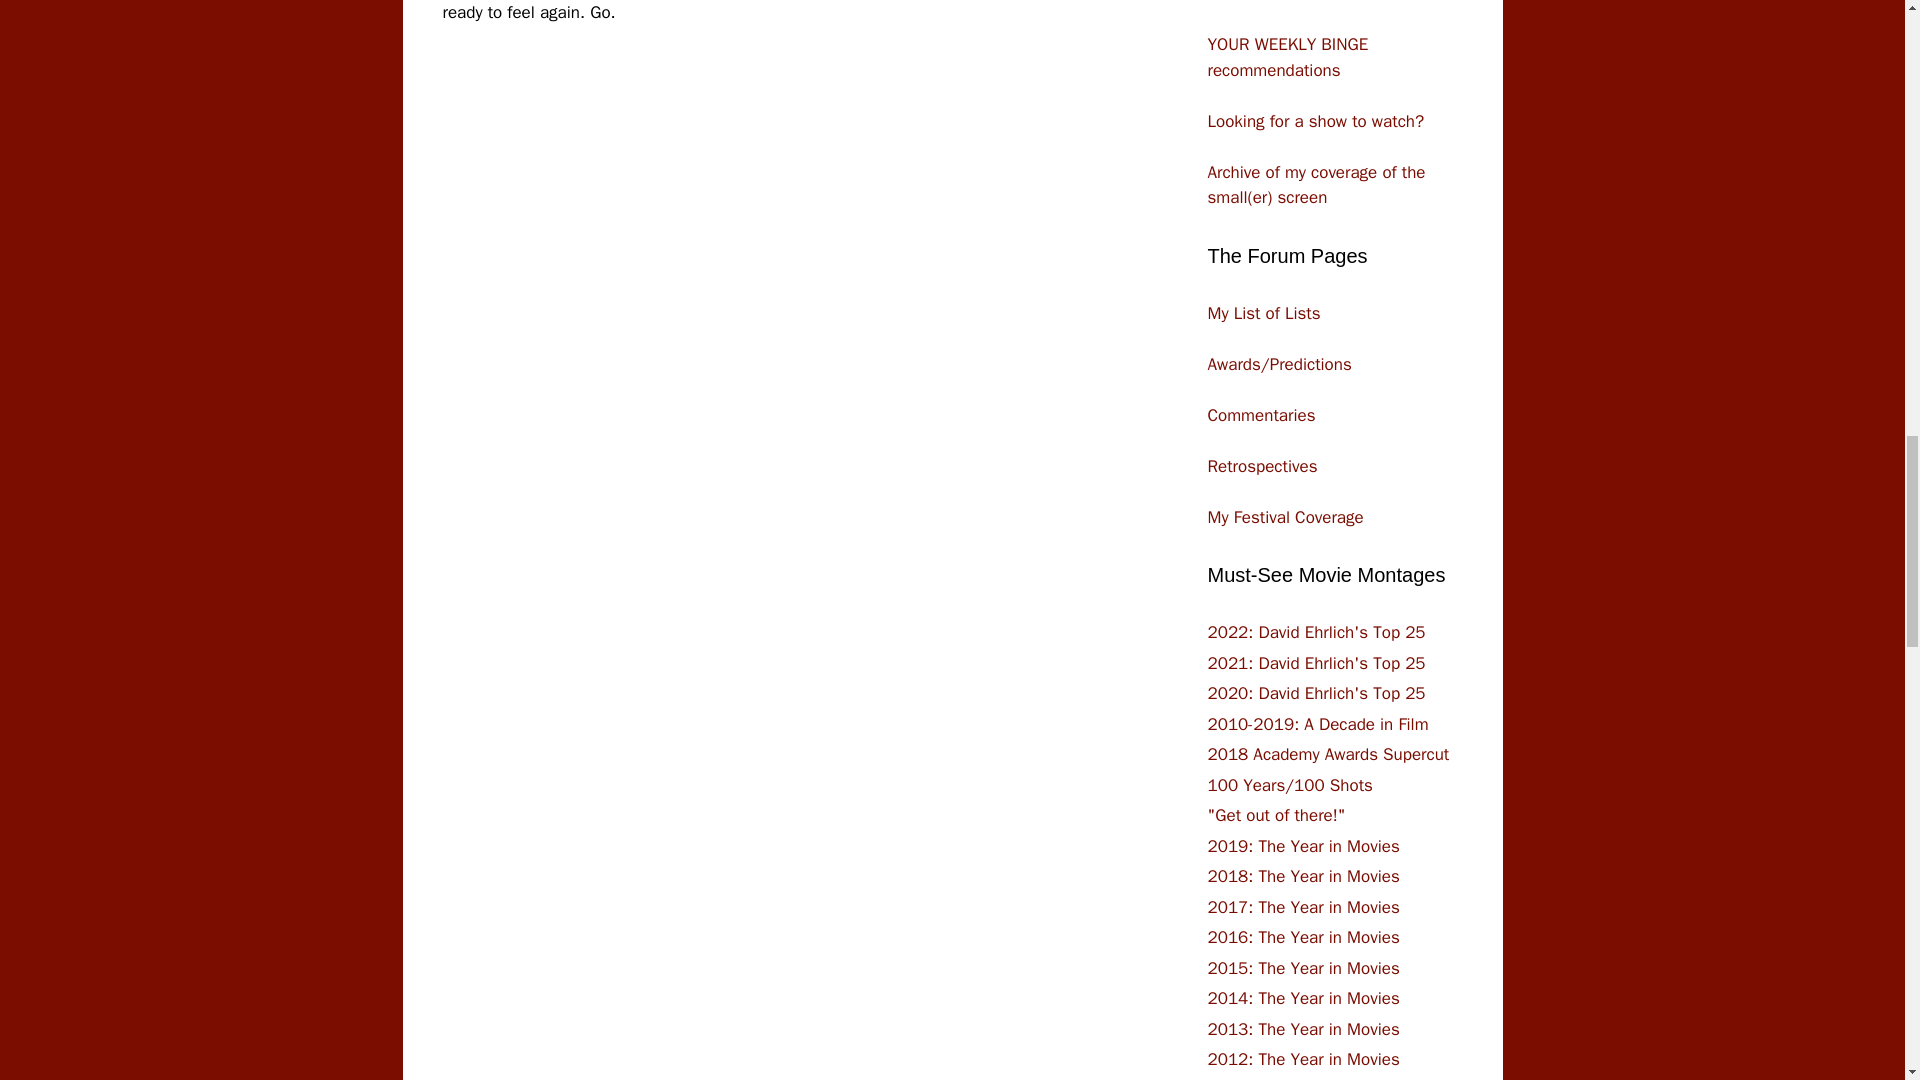 The width and height of the screenshot is (1920, 1080). Describe the element at coordinates (1261, 414) in the screenshot. I see `Commentaries` at that location.